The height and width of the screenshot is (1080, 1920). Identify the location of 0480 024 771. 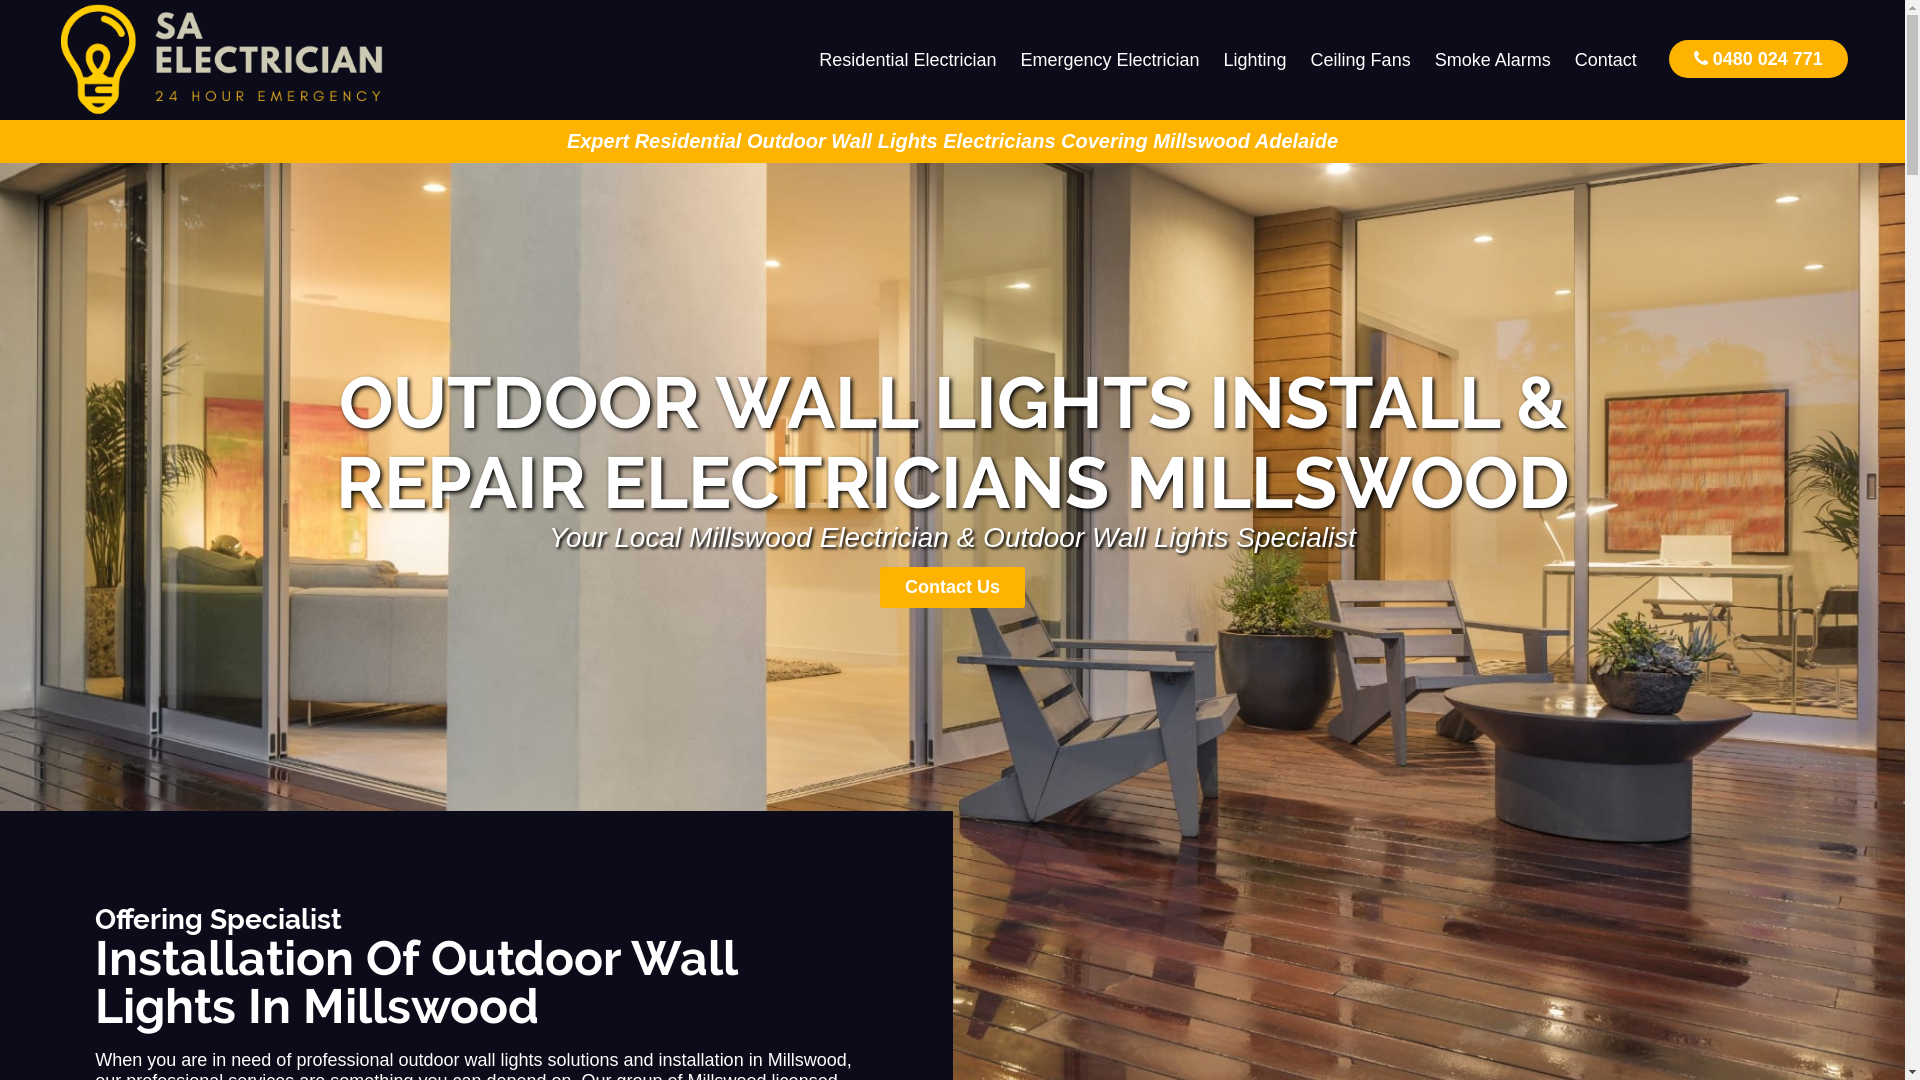
(1758, 58).